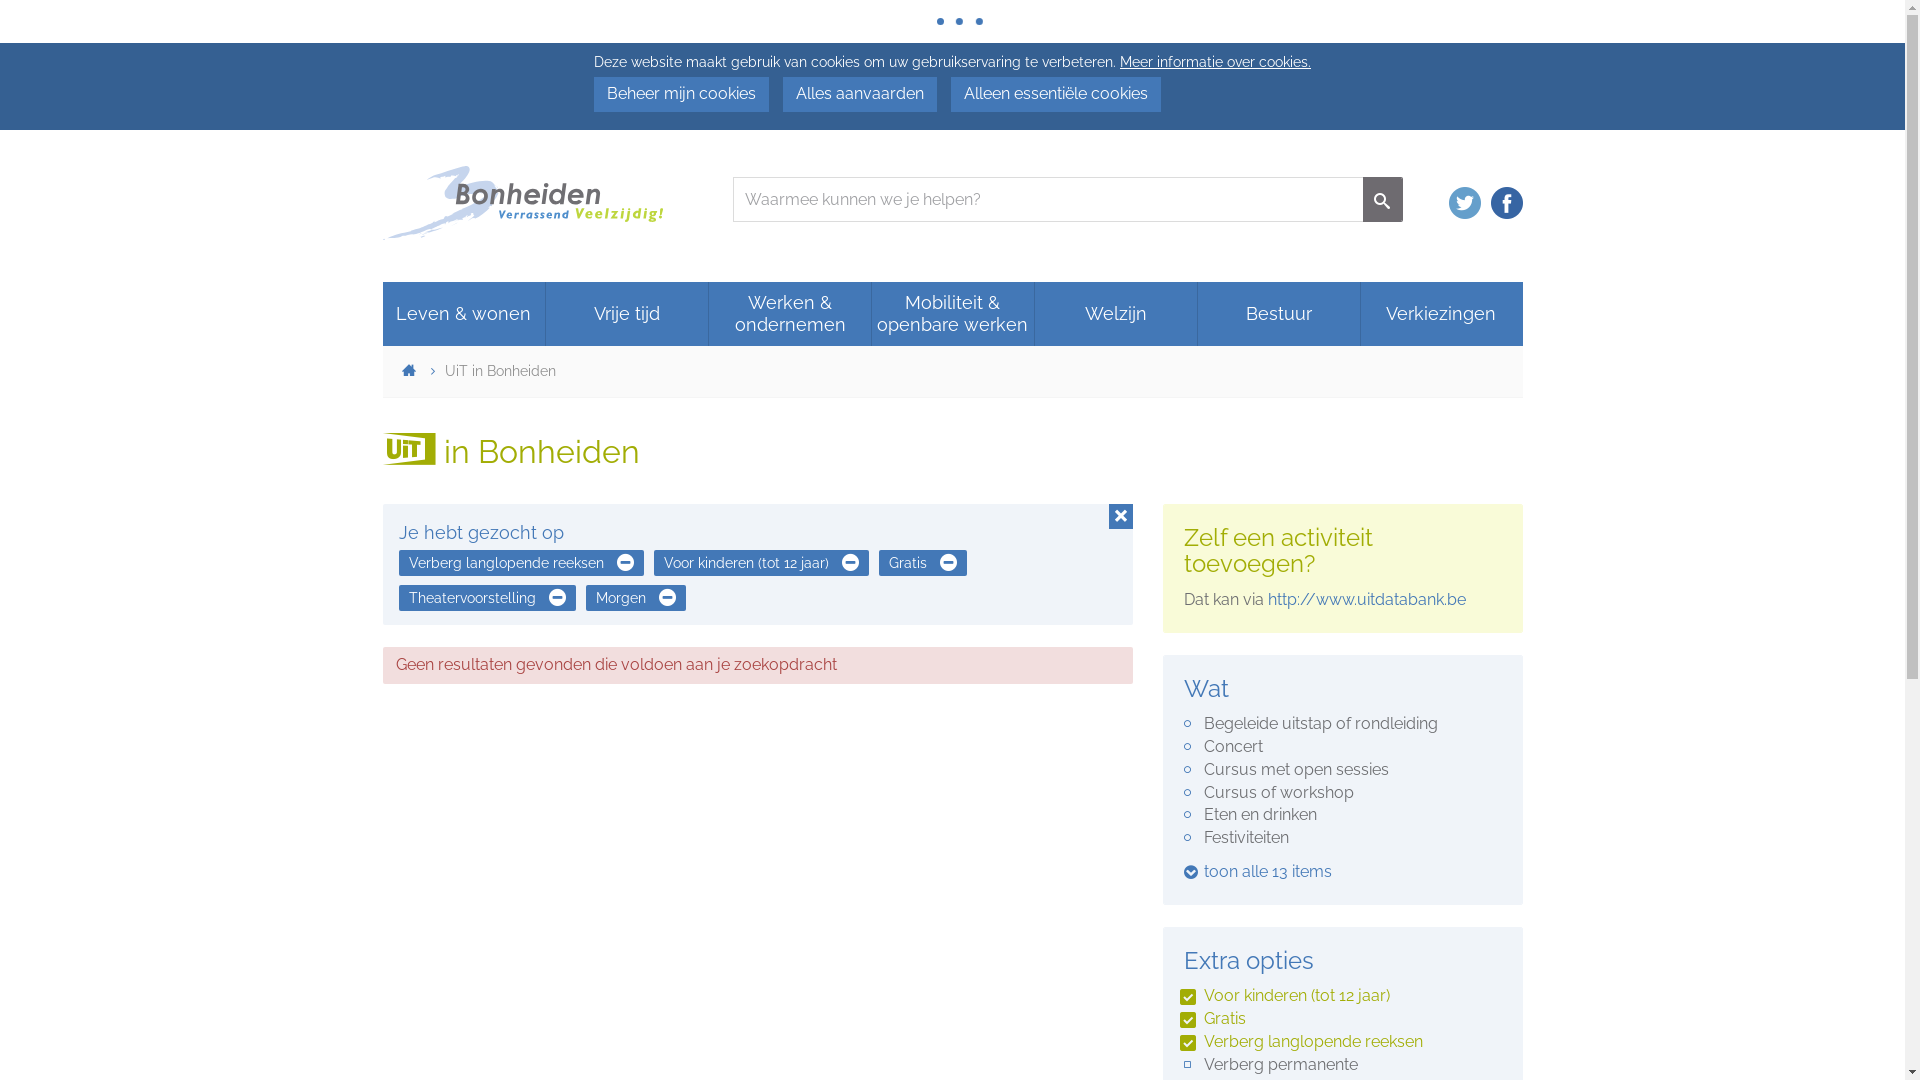  What do you see at coordinates (1343, 1042) in the screenshot?
I see `Verberg langlopende reeksen` at bounding box center [1343, 1042].